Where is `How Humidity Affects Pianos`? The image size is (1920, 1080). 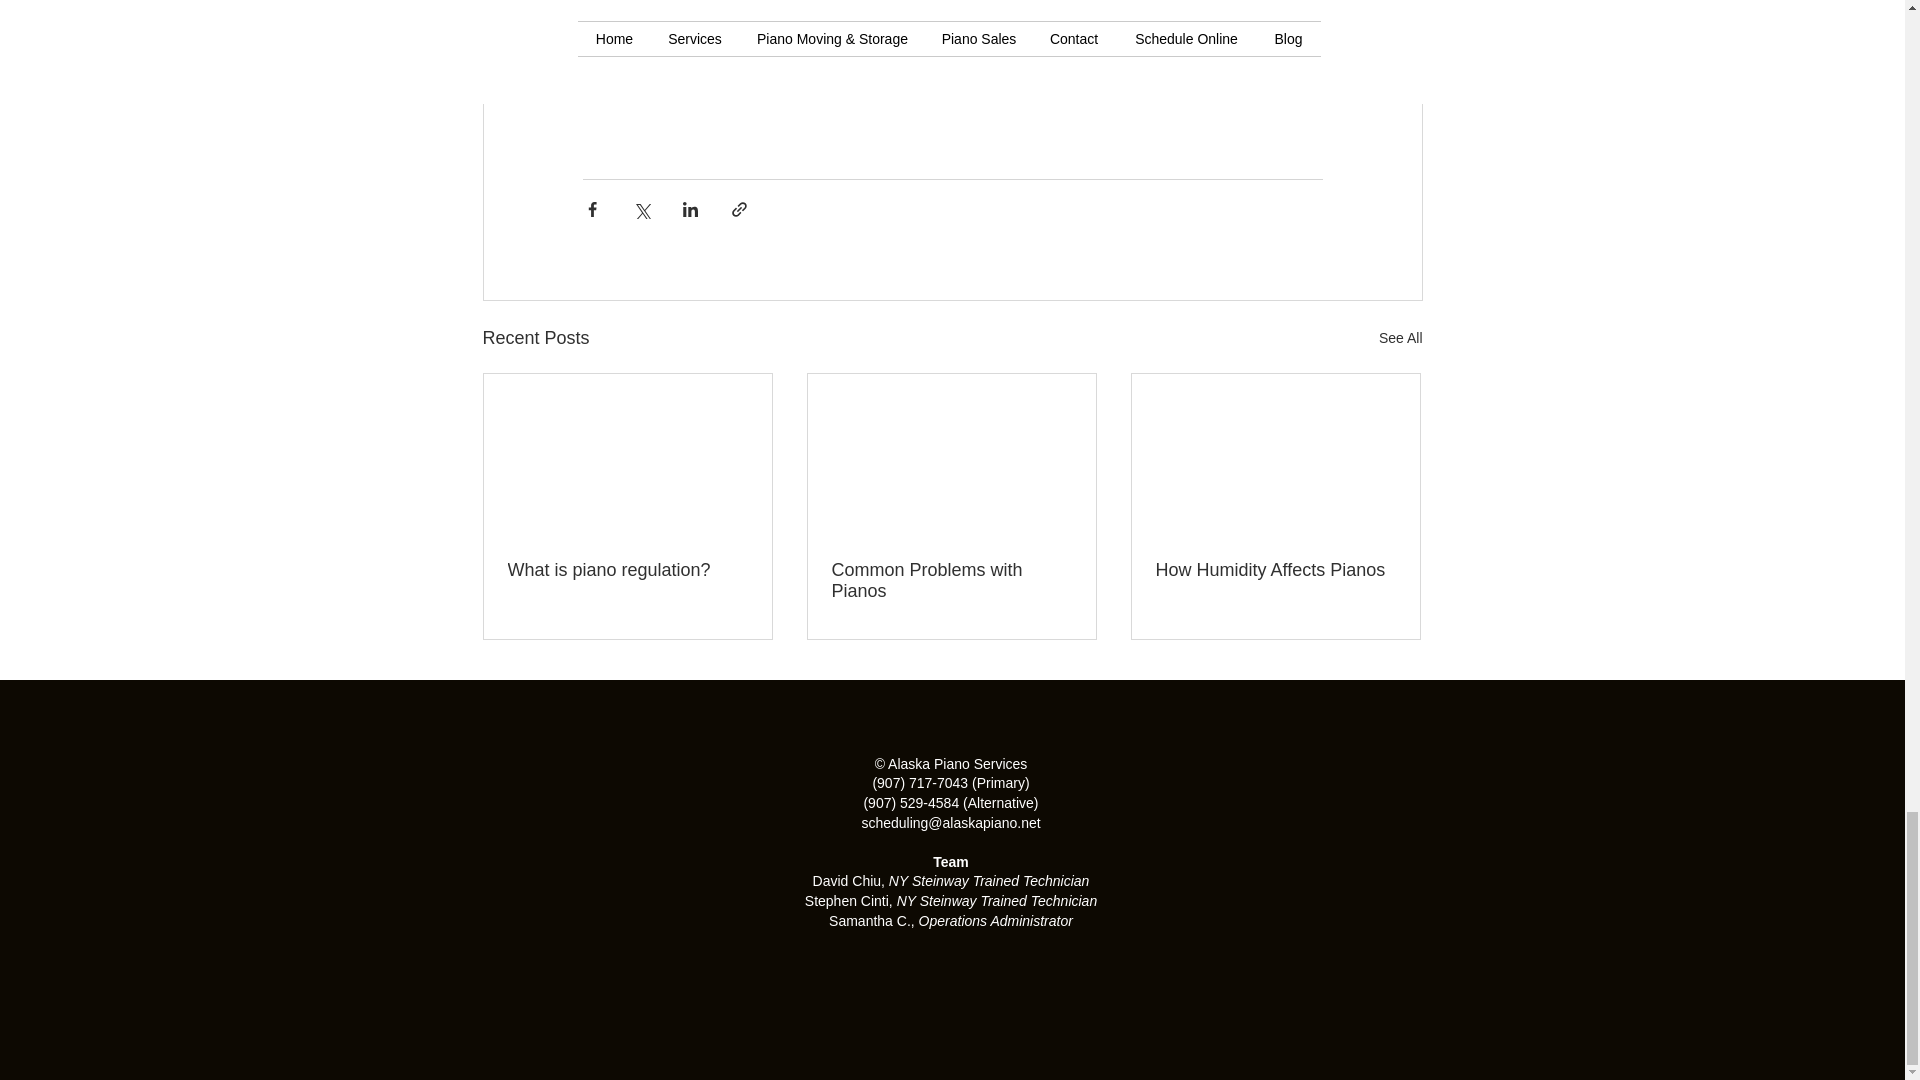 How Humidity Affects Pianos is located at coordinates (1275, 570).